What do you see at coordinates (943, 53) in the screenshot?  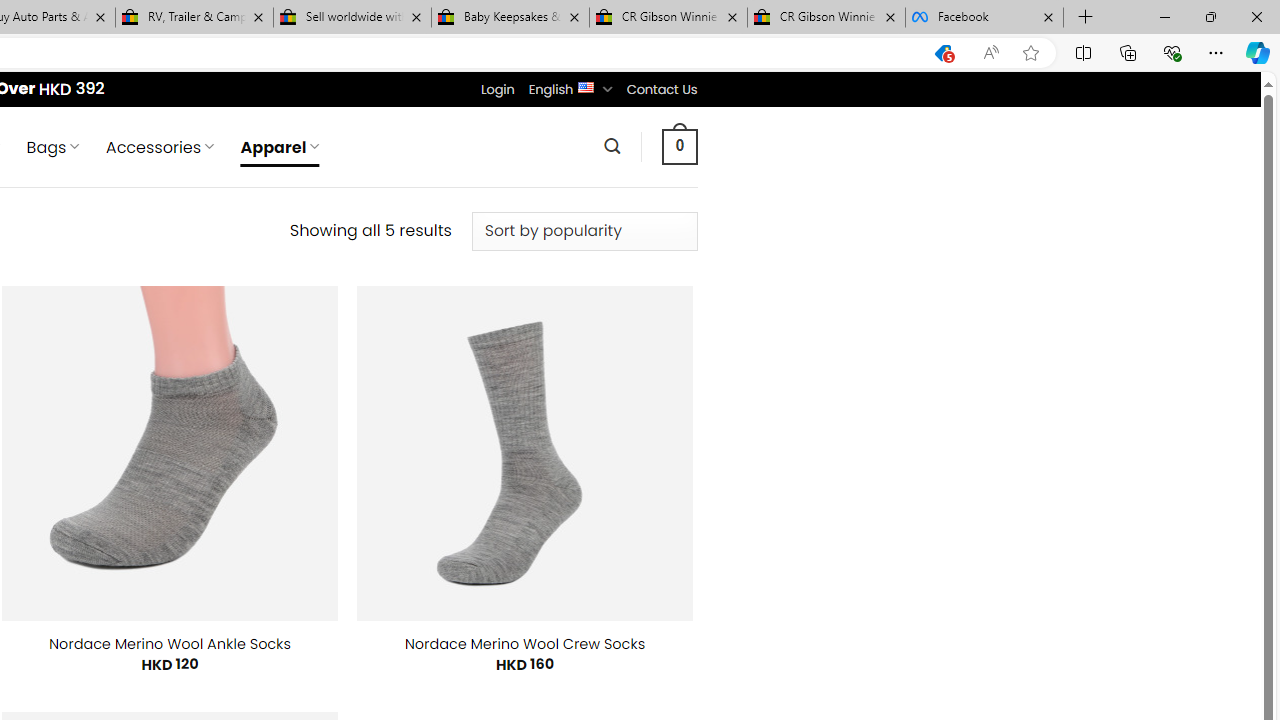 I see `This site has coupons! Shopping in Microsoft Edge, 5` at bounding box center [943, 53].